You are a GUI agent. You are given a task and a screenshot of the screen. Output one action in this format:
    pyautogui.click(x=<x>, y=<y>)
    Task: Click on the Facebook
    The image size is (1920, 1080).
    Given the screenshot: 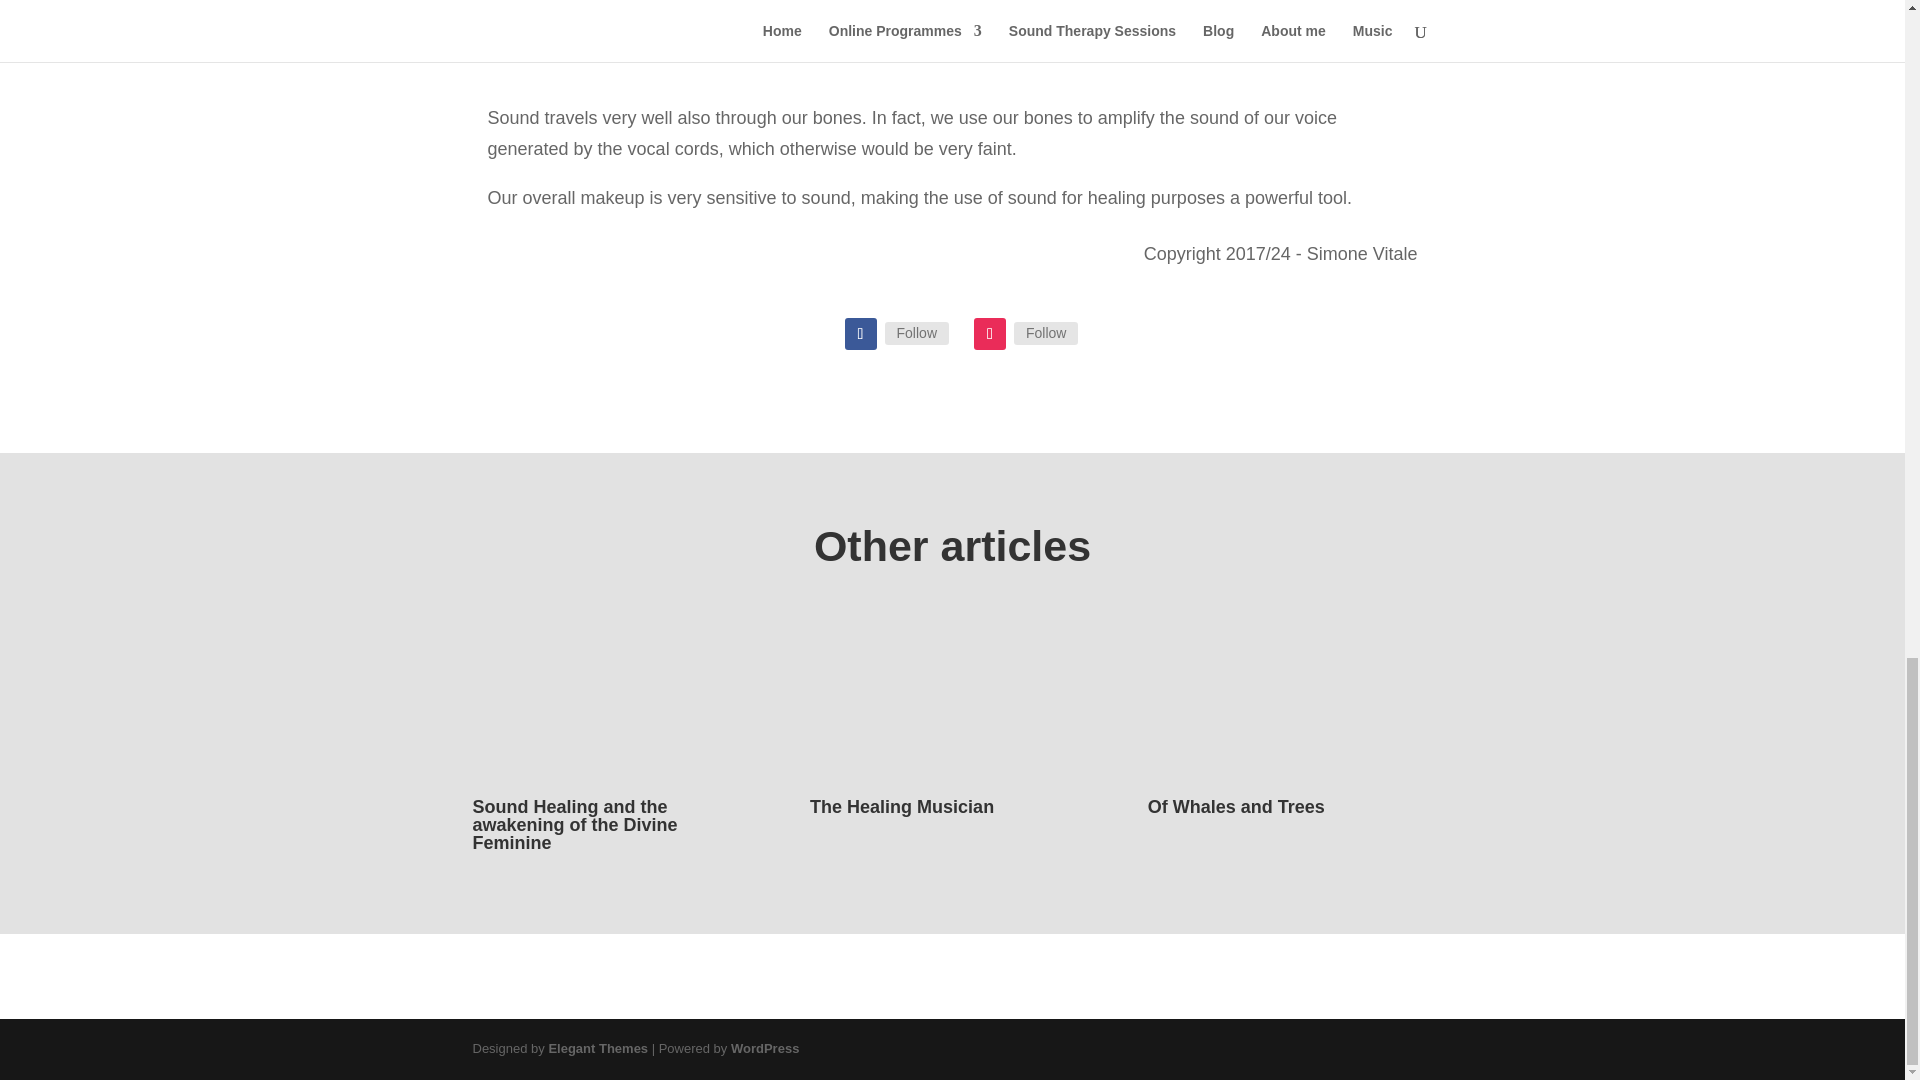 What is the action you would take?
    pyautogui.click(x=916, y=332)
    